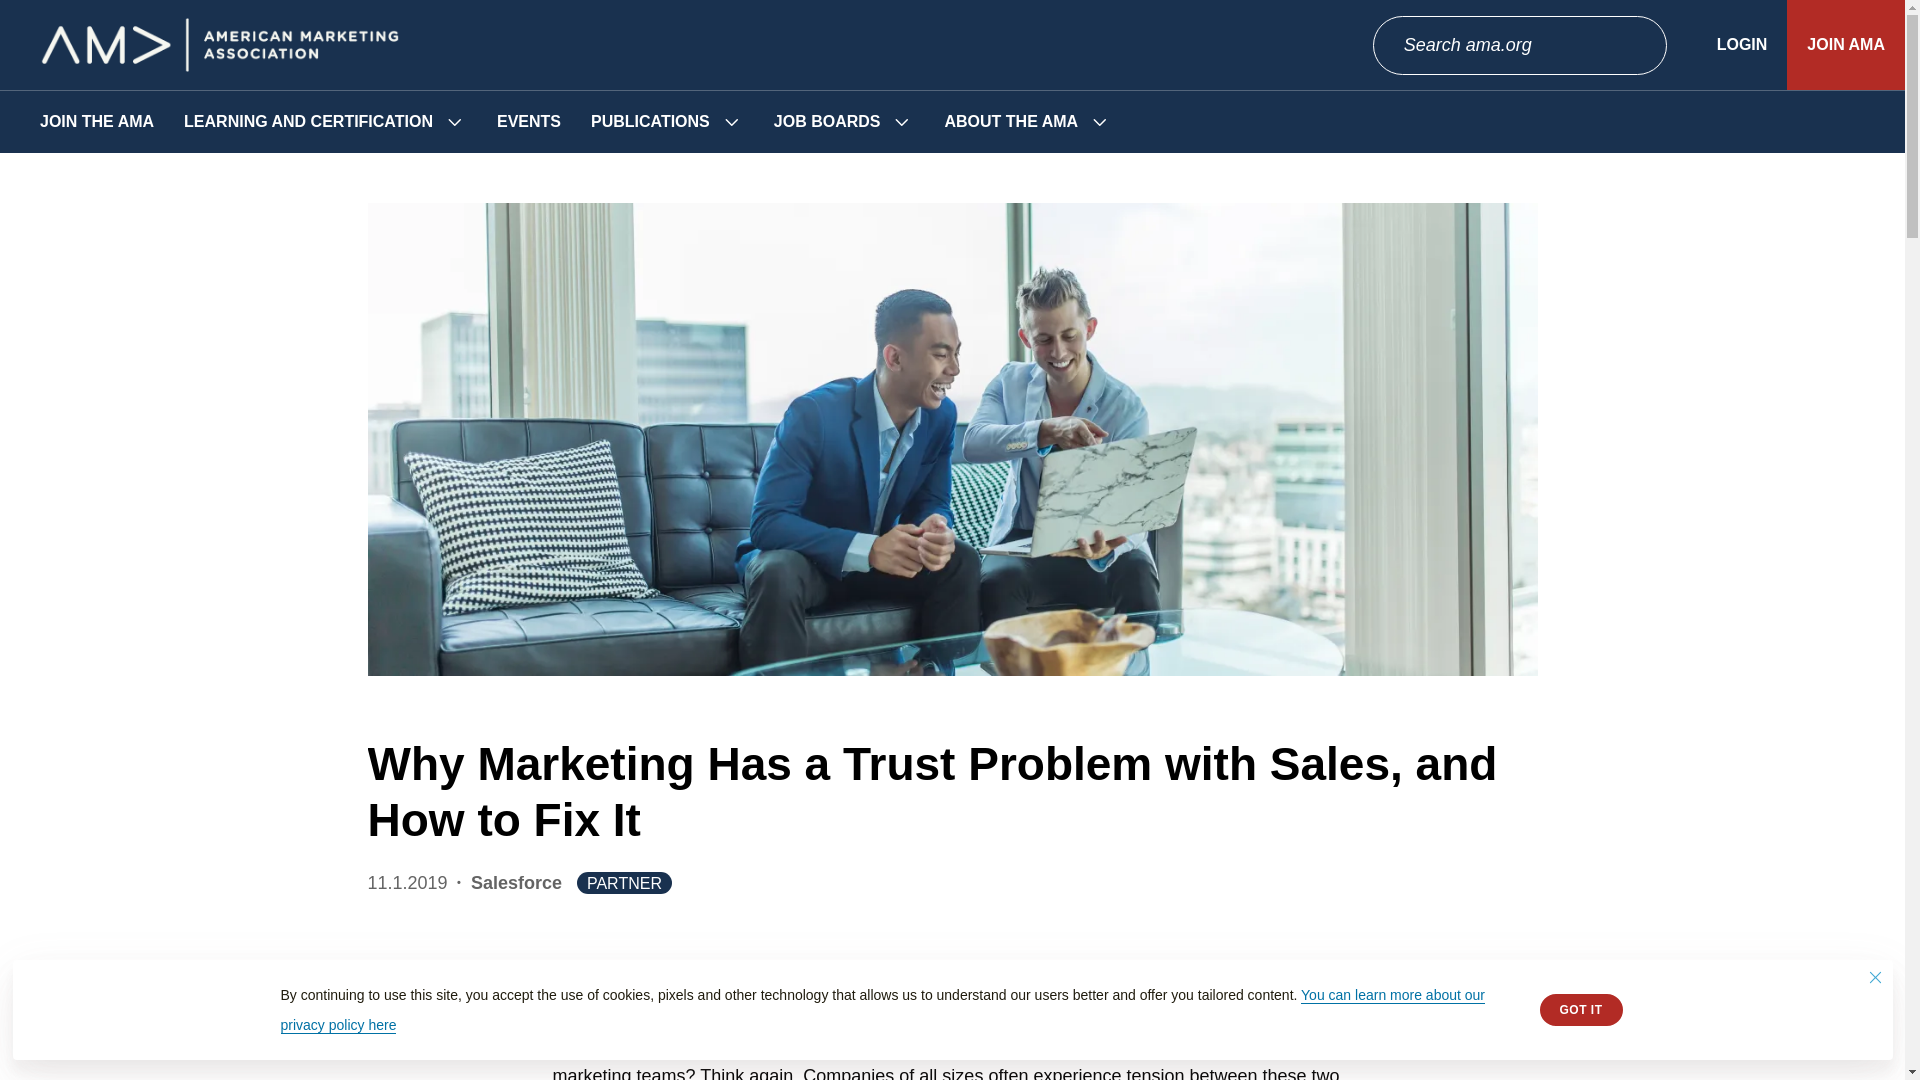  What do you see at coordinates (827, 122) in the screenshot?
I see `JOB BOARDS` at bounding box center [827, 122].